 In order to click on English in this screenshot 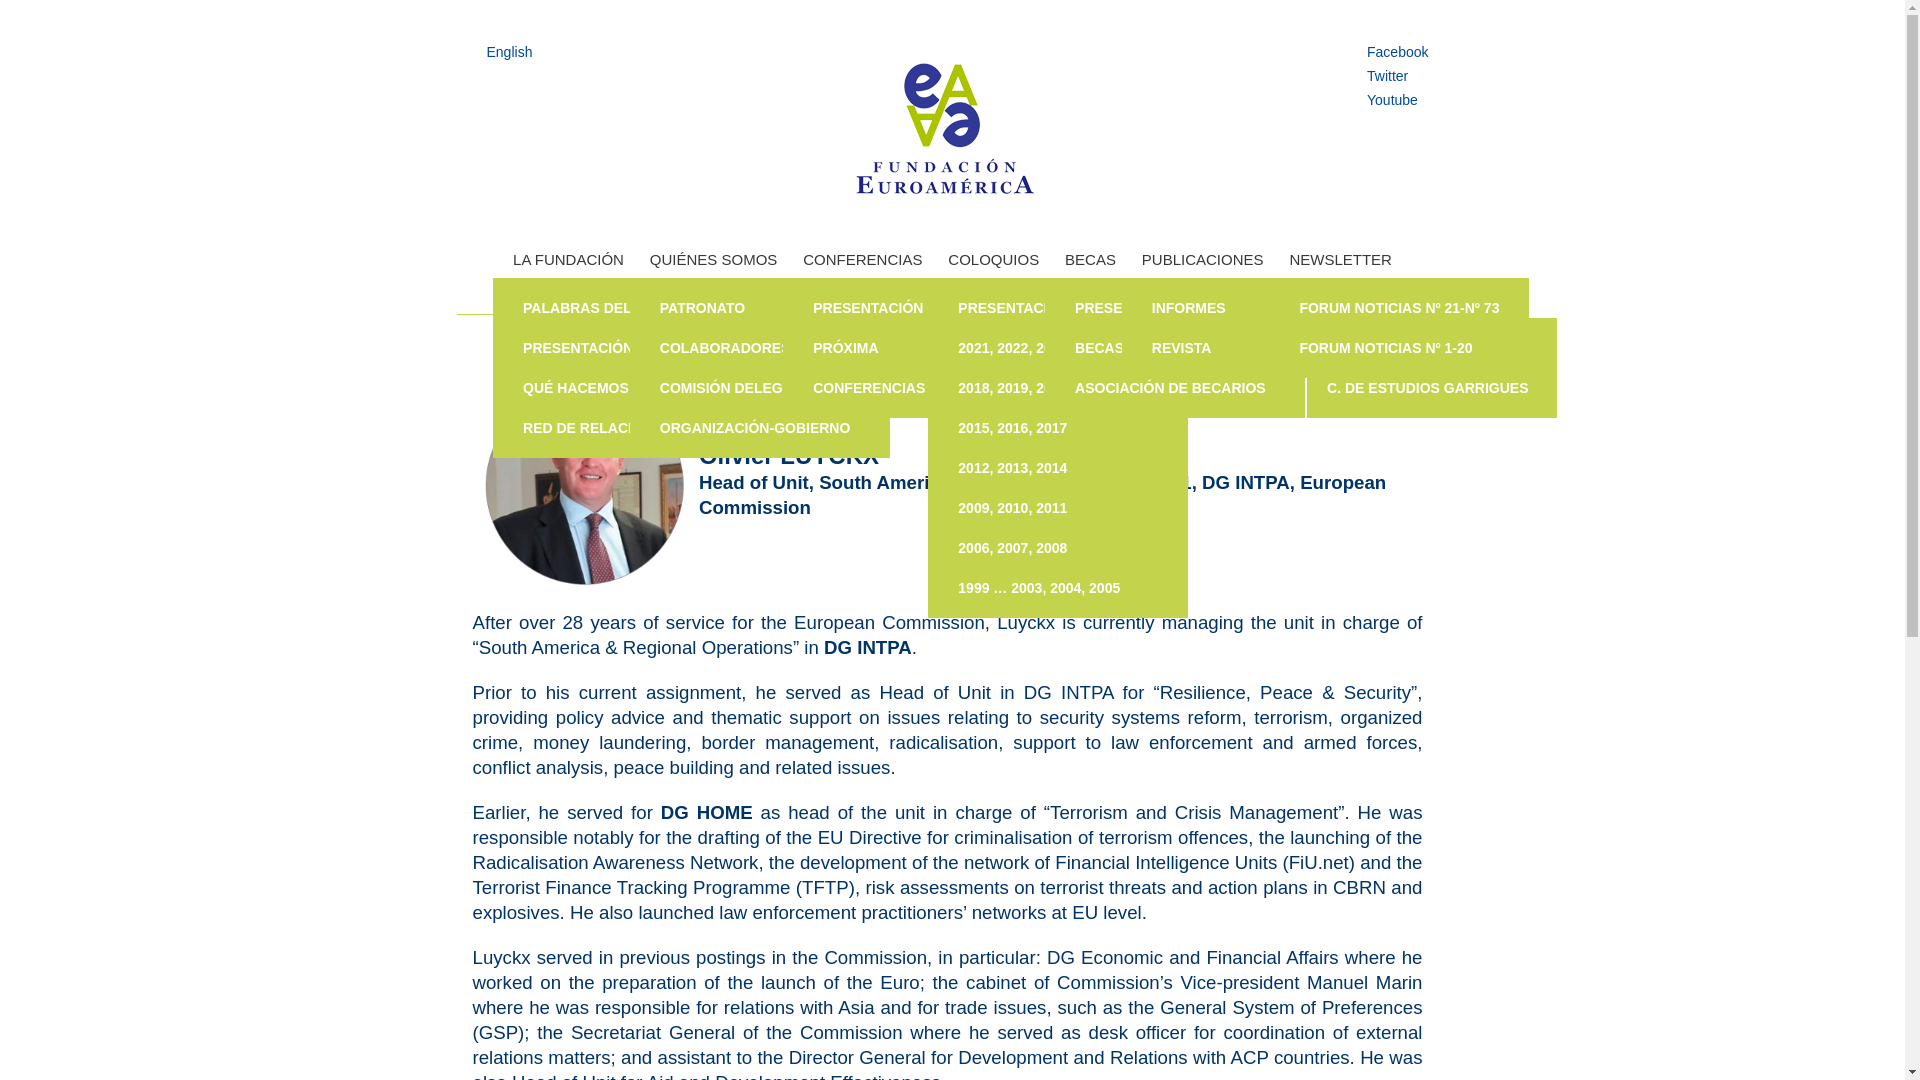, I will do `click(504, 52)`.